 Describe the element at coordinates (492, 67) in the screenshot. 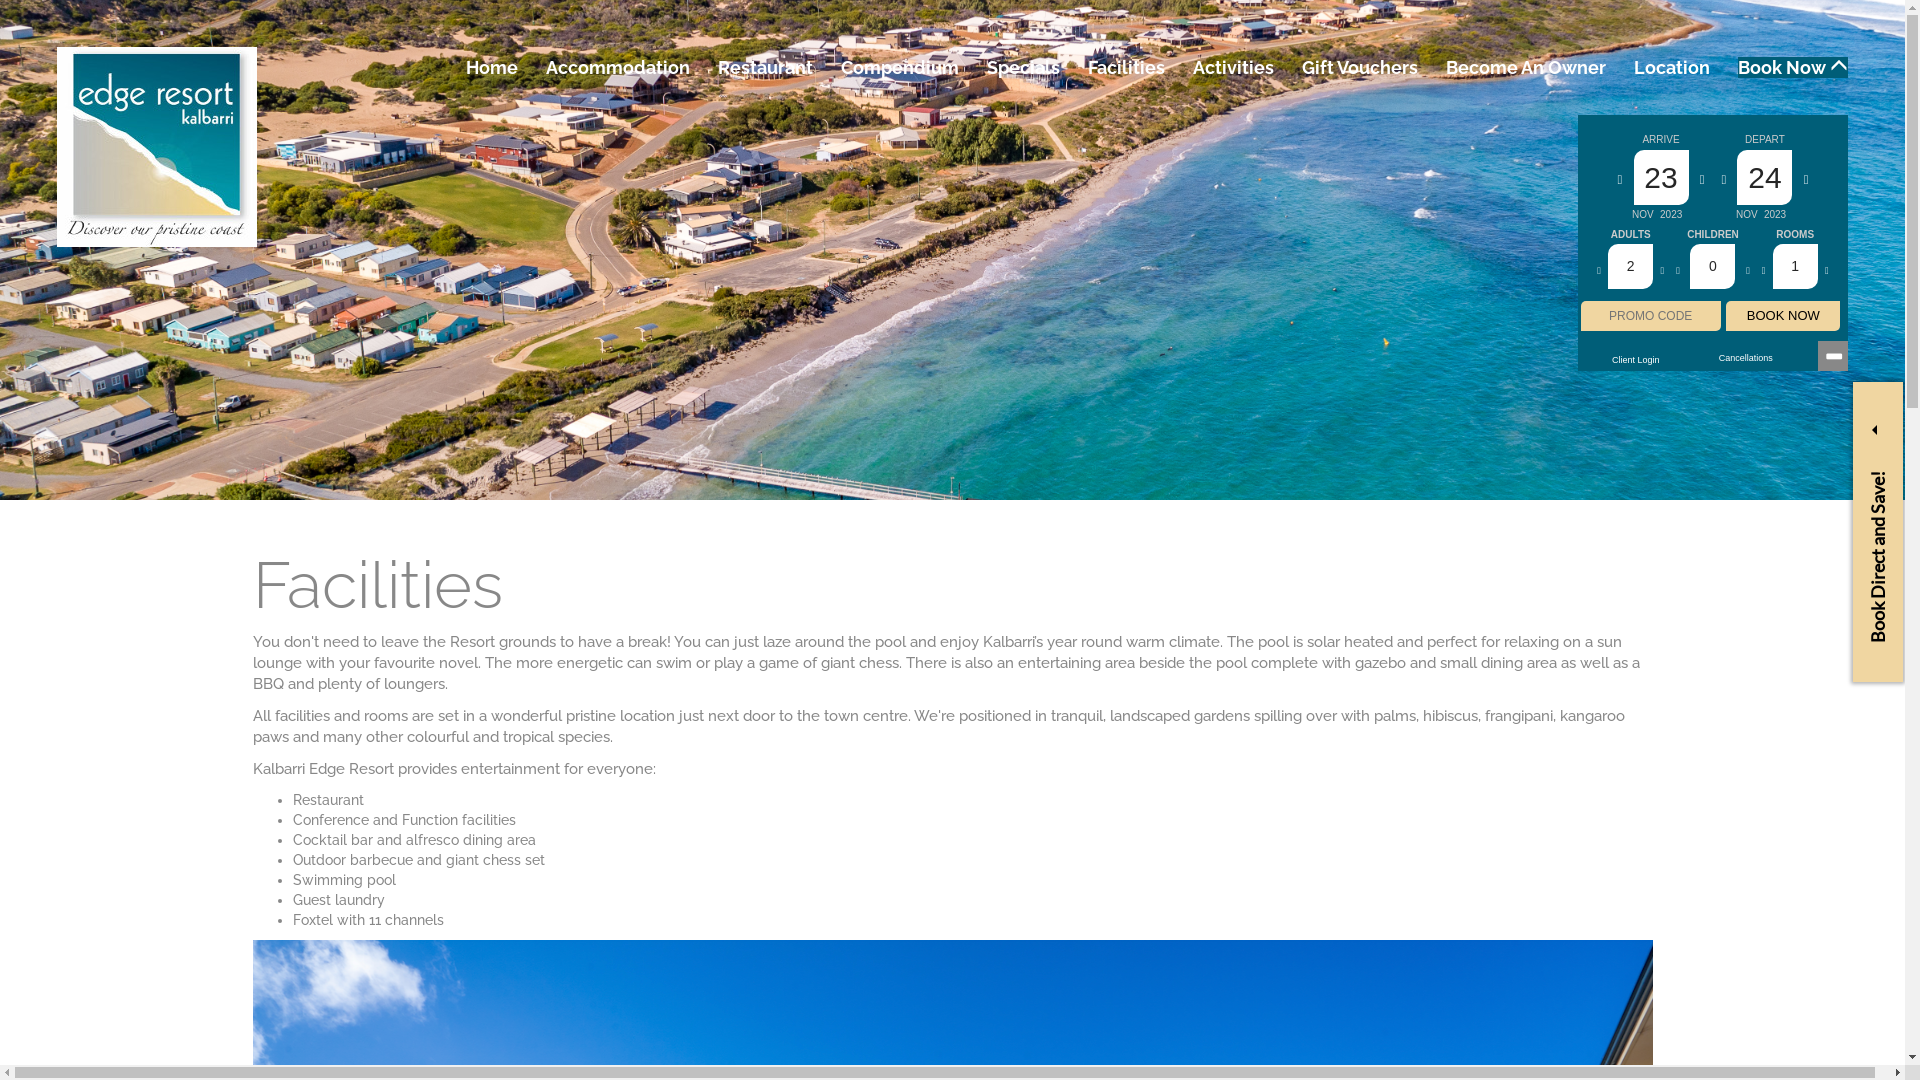

I see `Home` at that location.